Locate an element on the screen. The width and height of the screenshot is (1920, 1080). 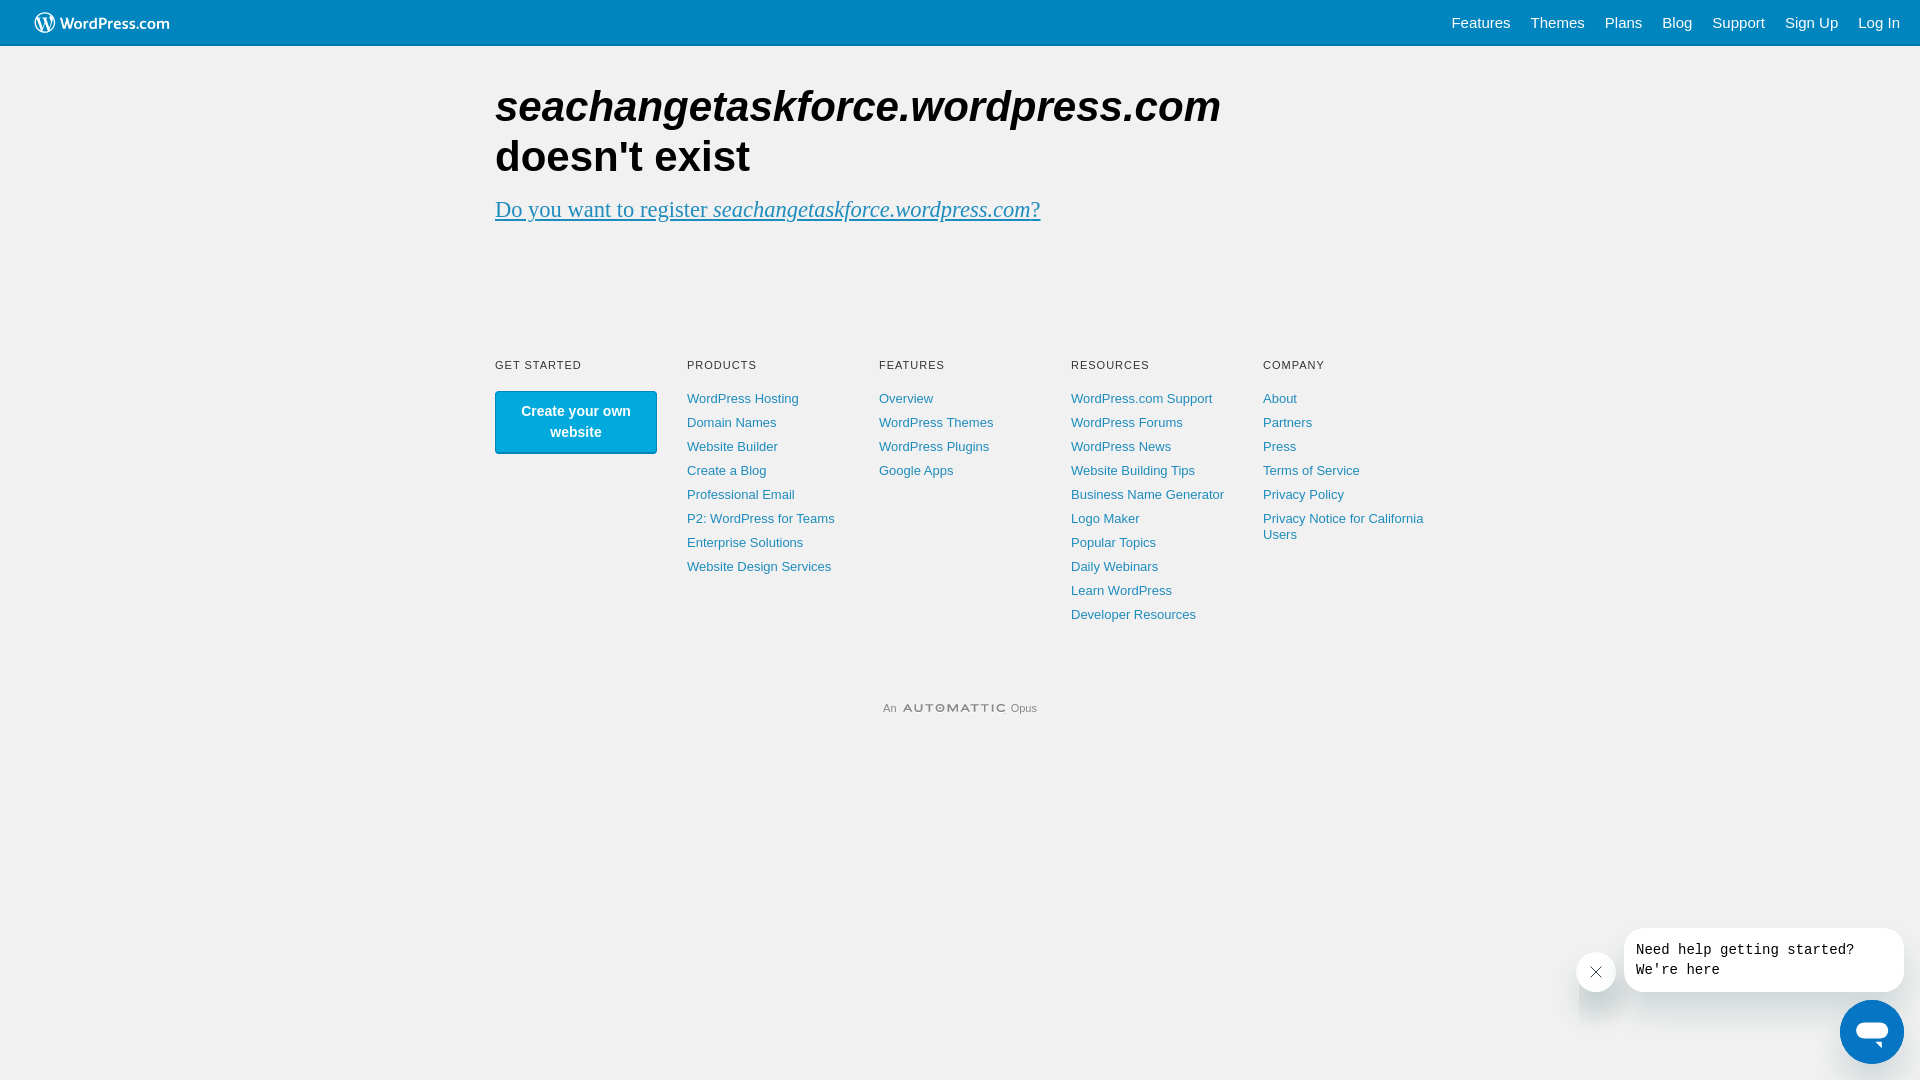
Overview is located at coordinates (906, 398).